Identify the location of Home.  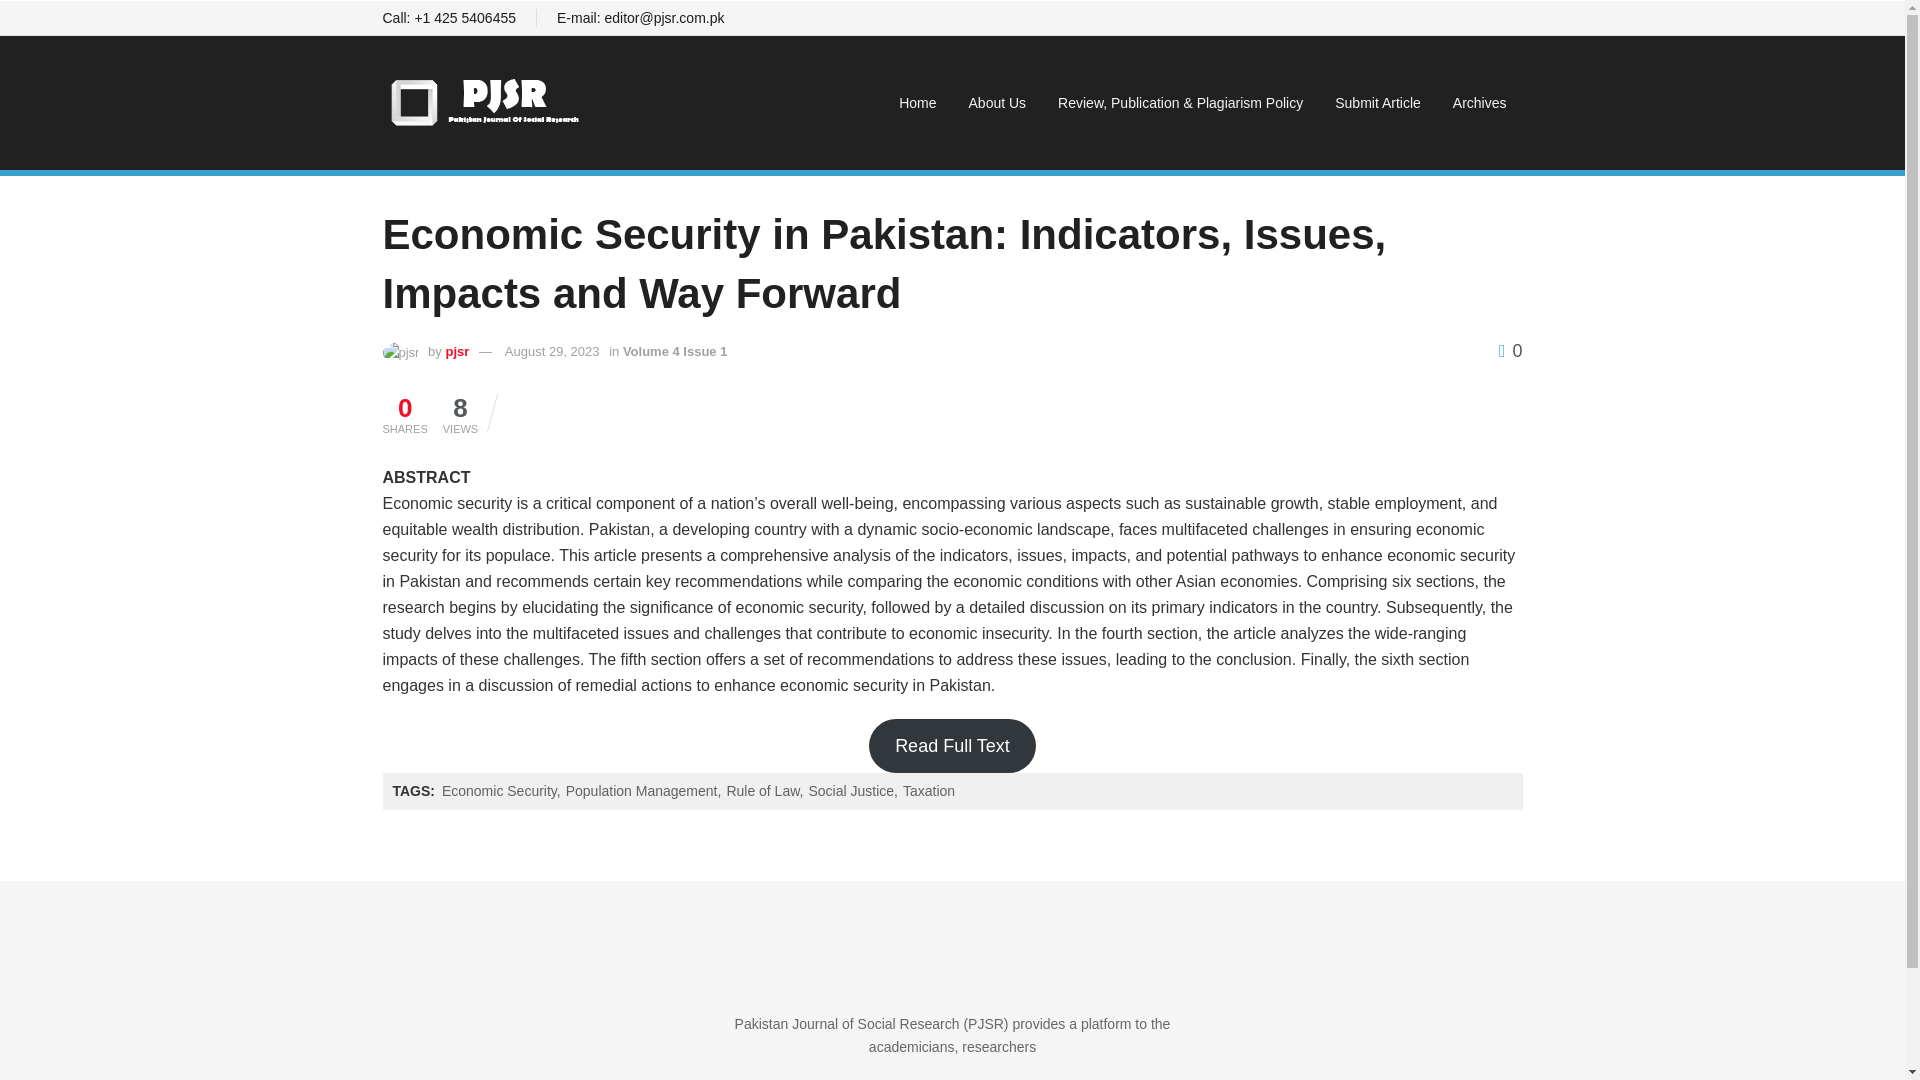
(918, 102).